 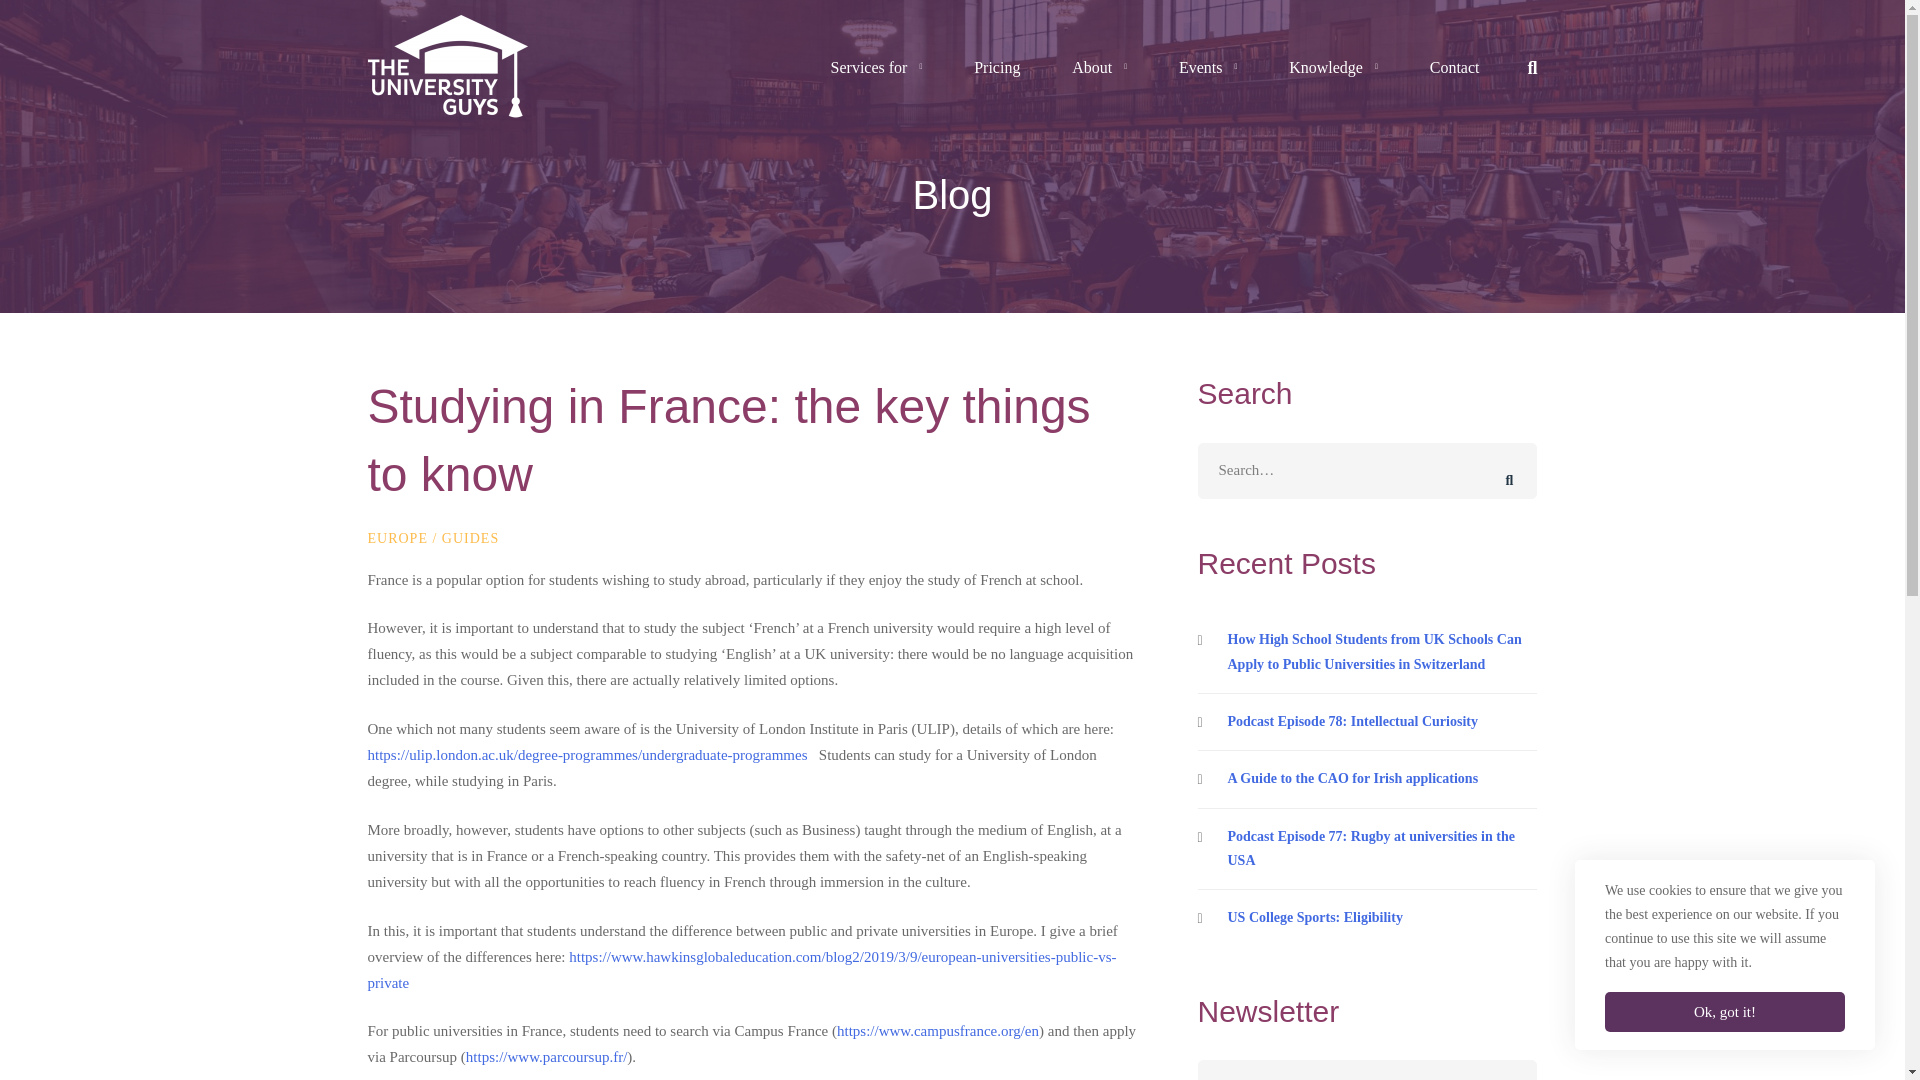 What do you see at coordinates (1454, 68) in the screenshot?
I see `Contact` at bounding box center [1454, 68].